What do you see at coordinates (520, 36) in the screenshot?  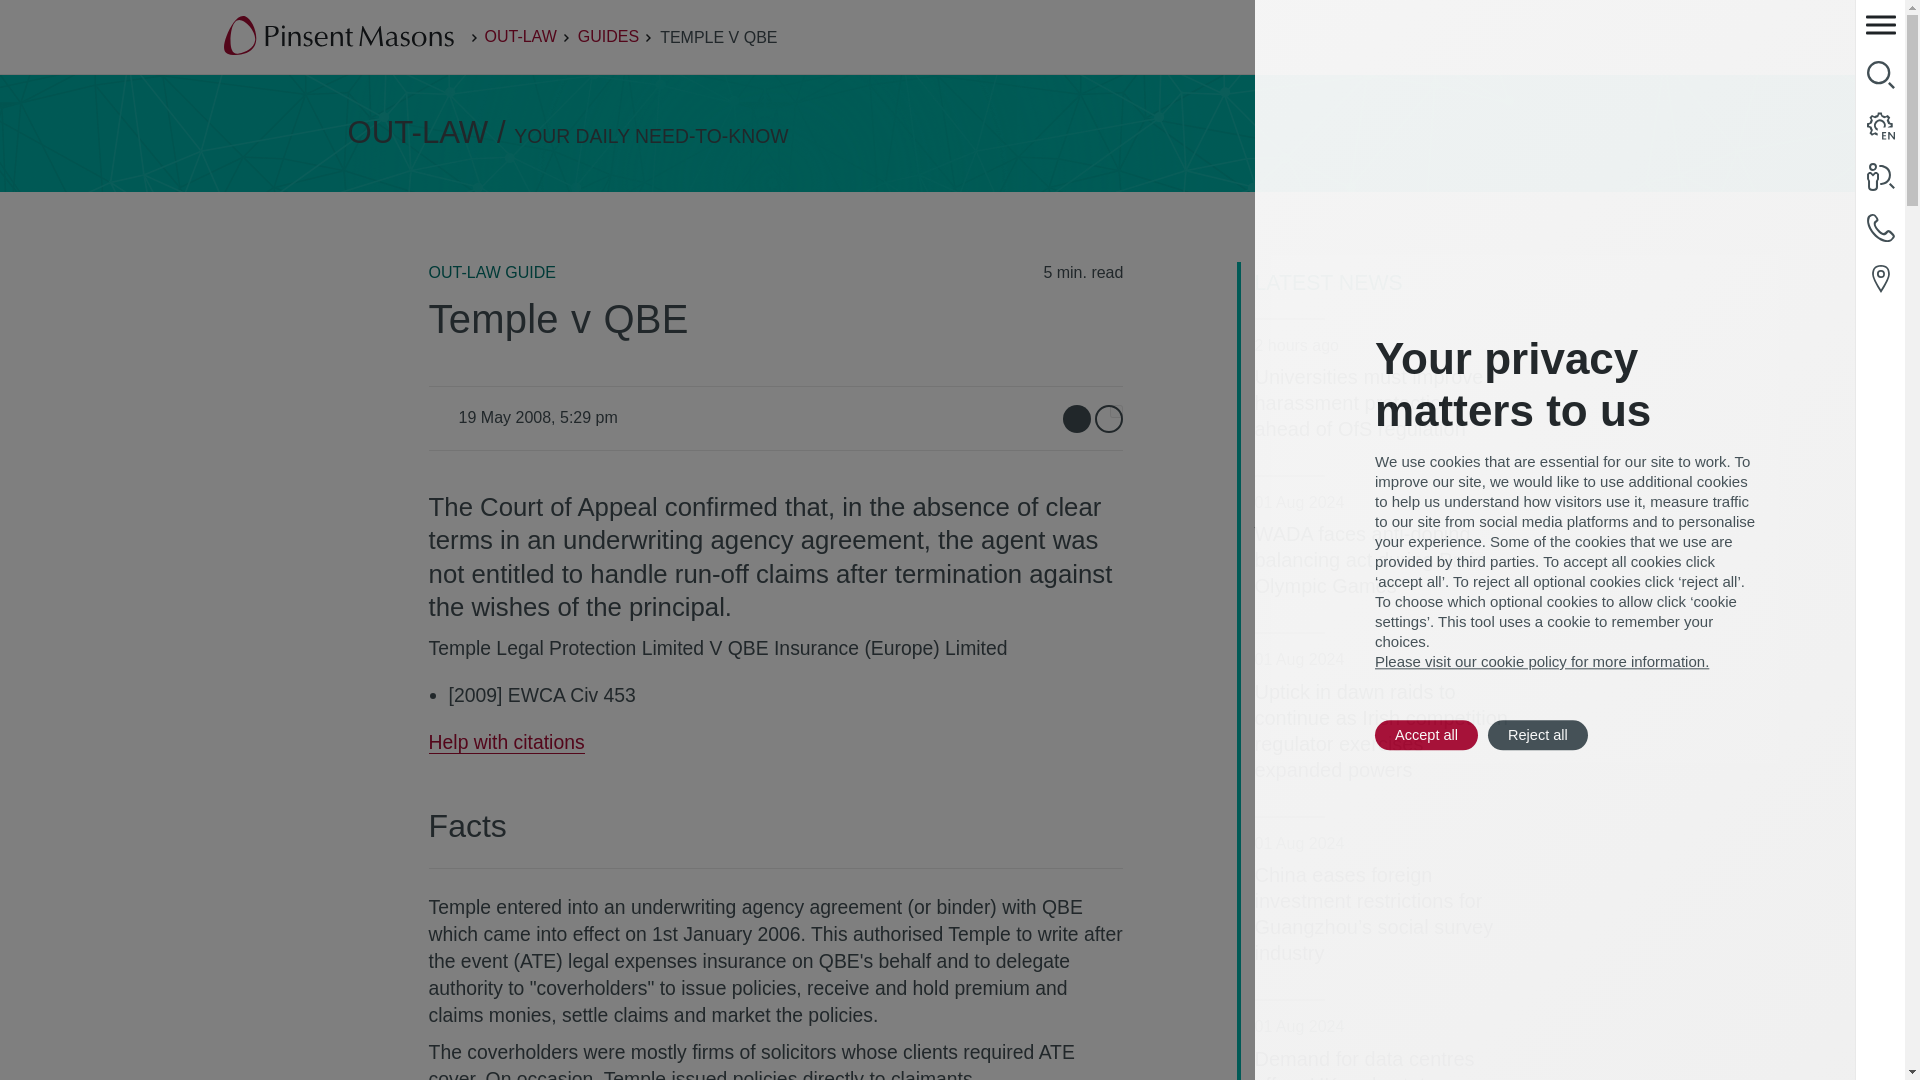 I see `OUT-LAW` at bounding box center [520, 36].